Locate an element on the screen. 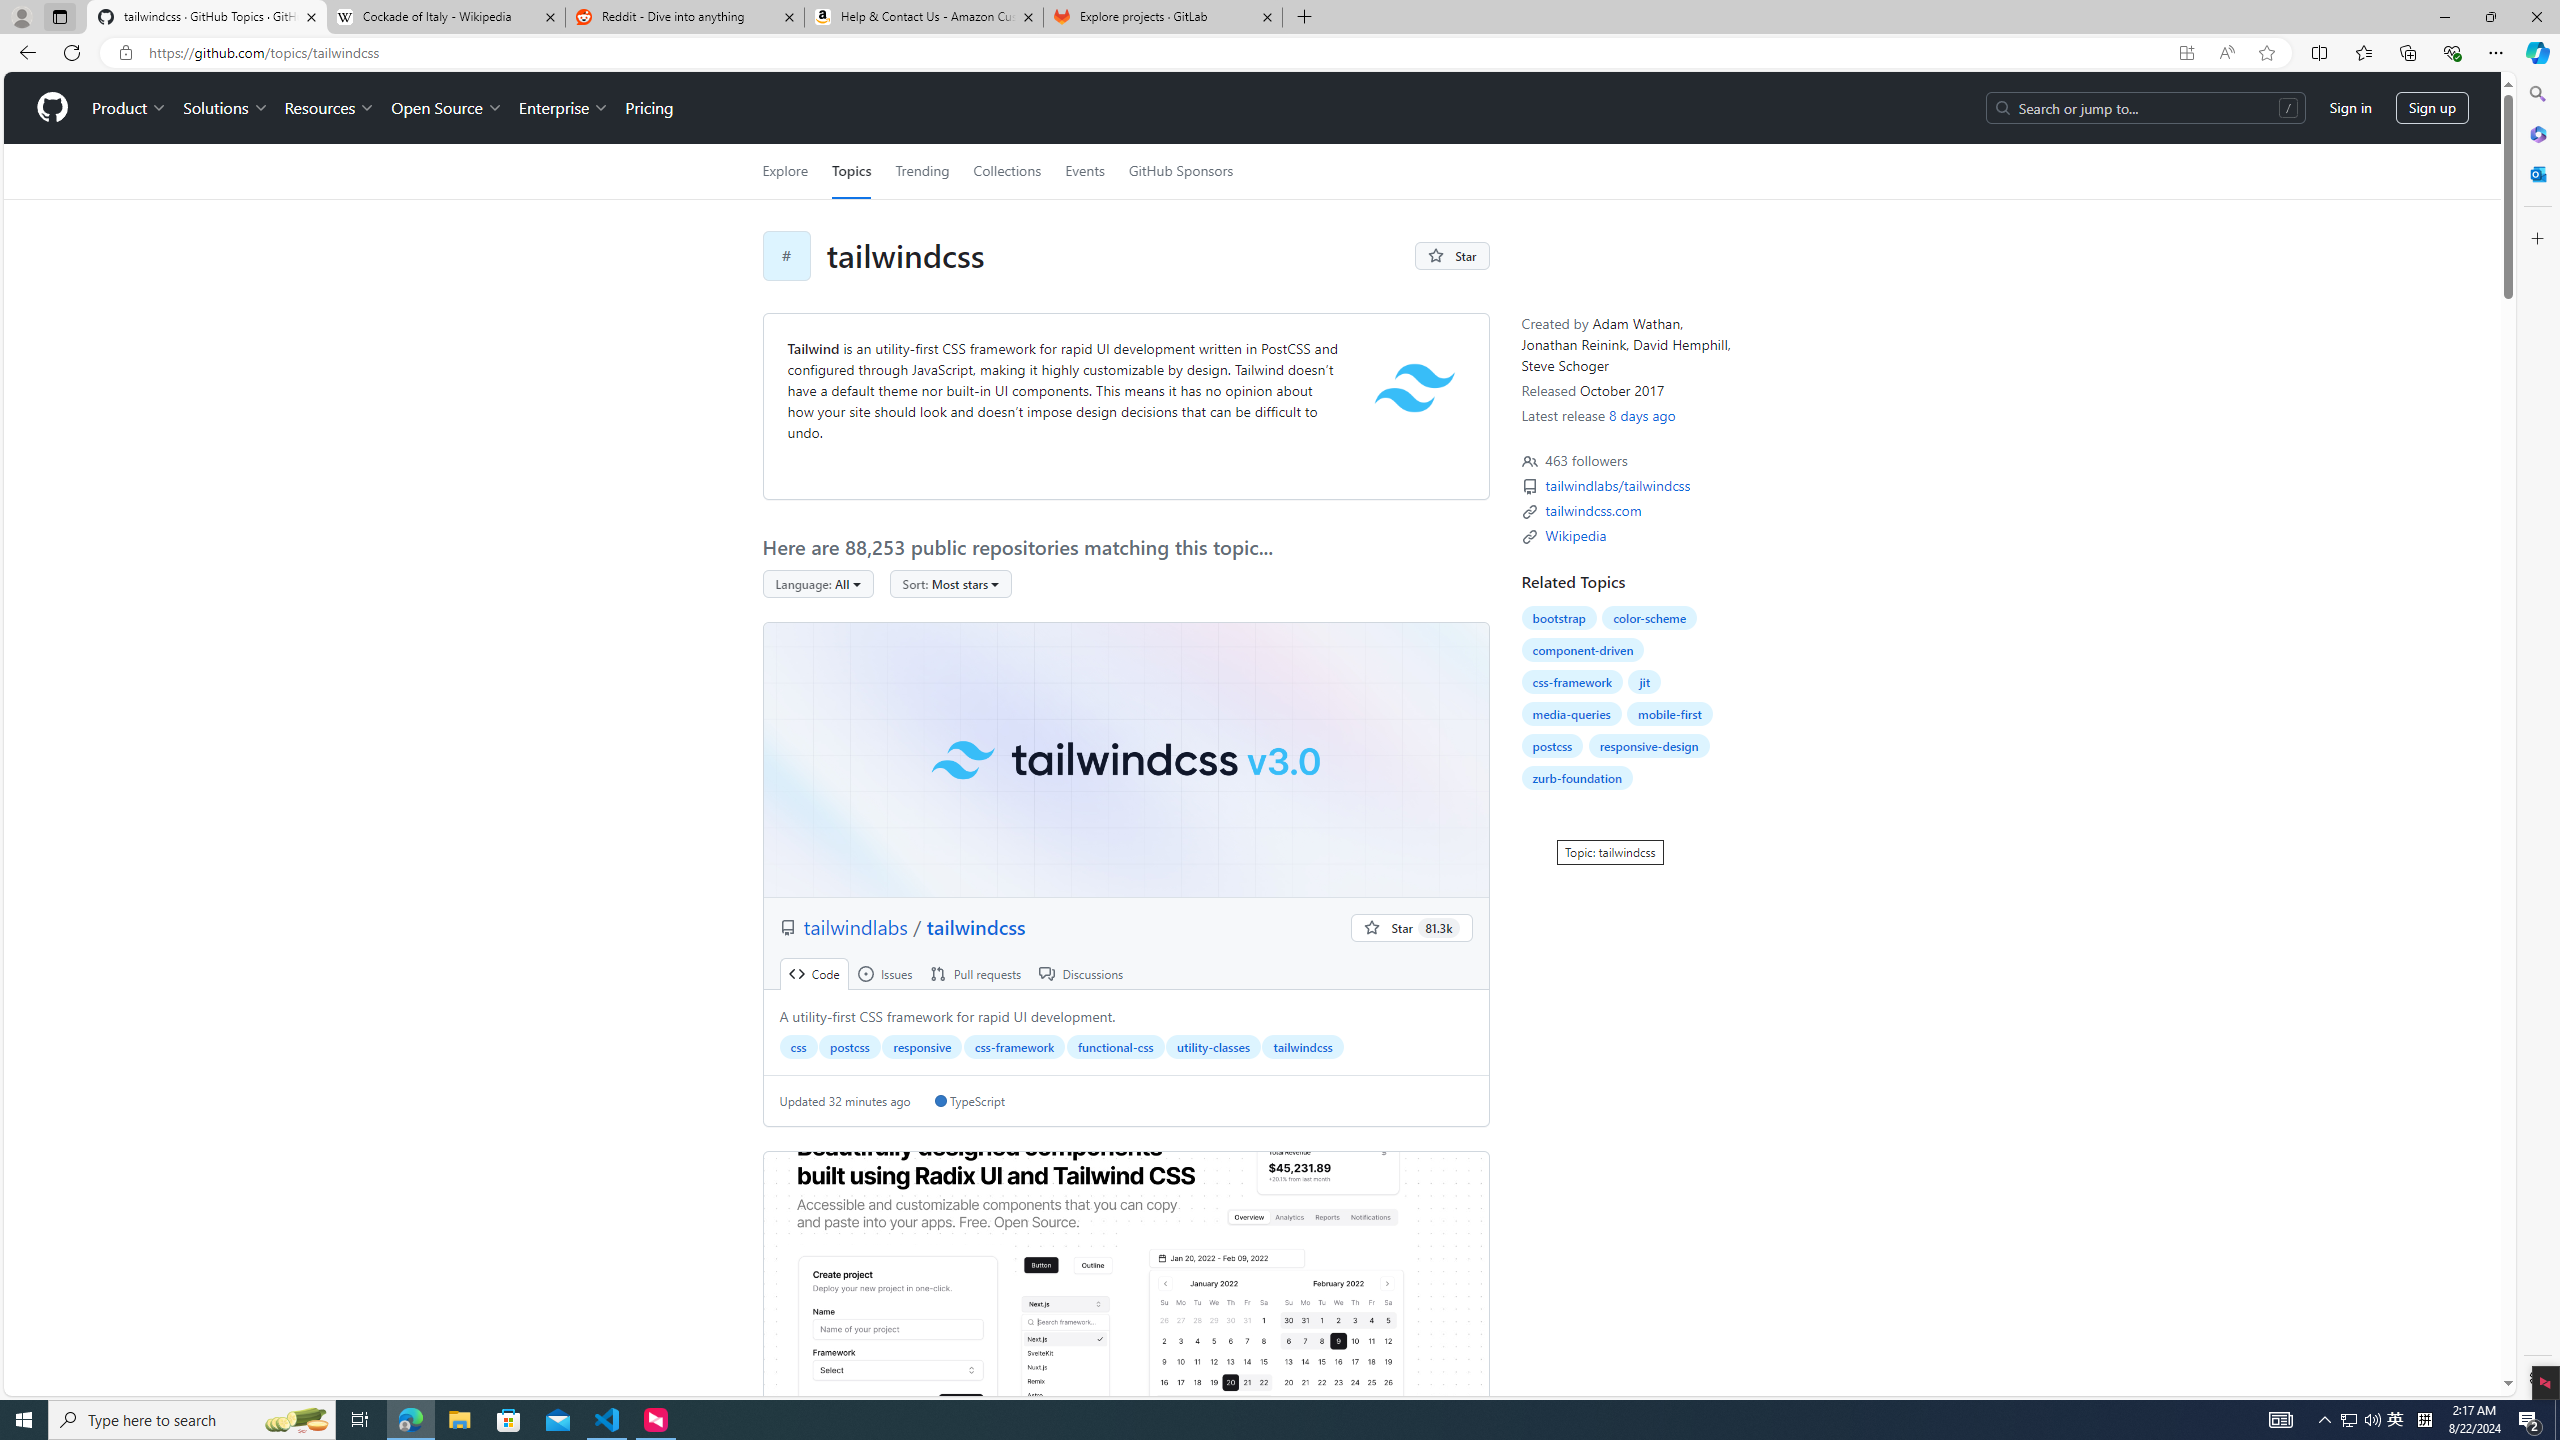 This screenshot has width=2560, height=1440. Resources is located at coordinates (330, 108).